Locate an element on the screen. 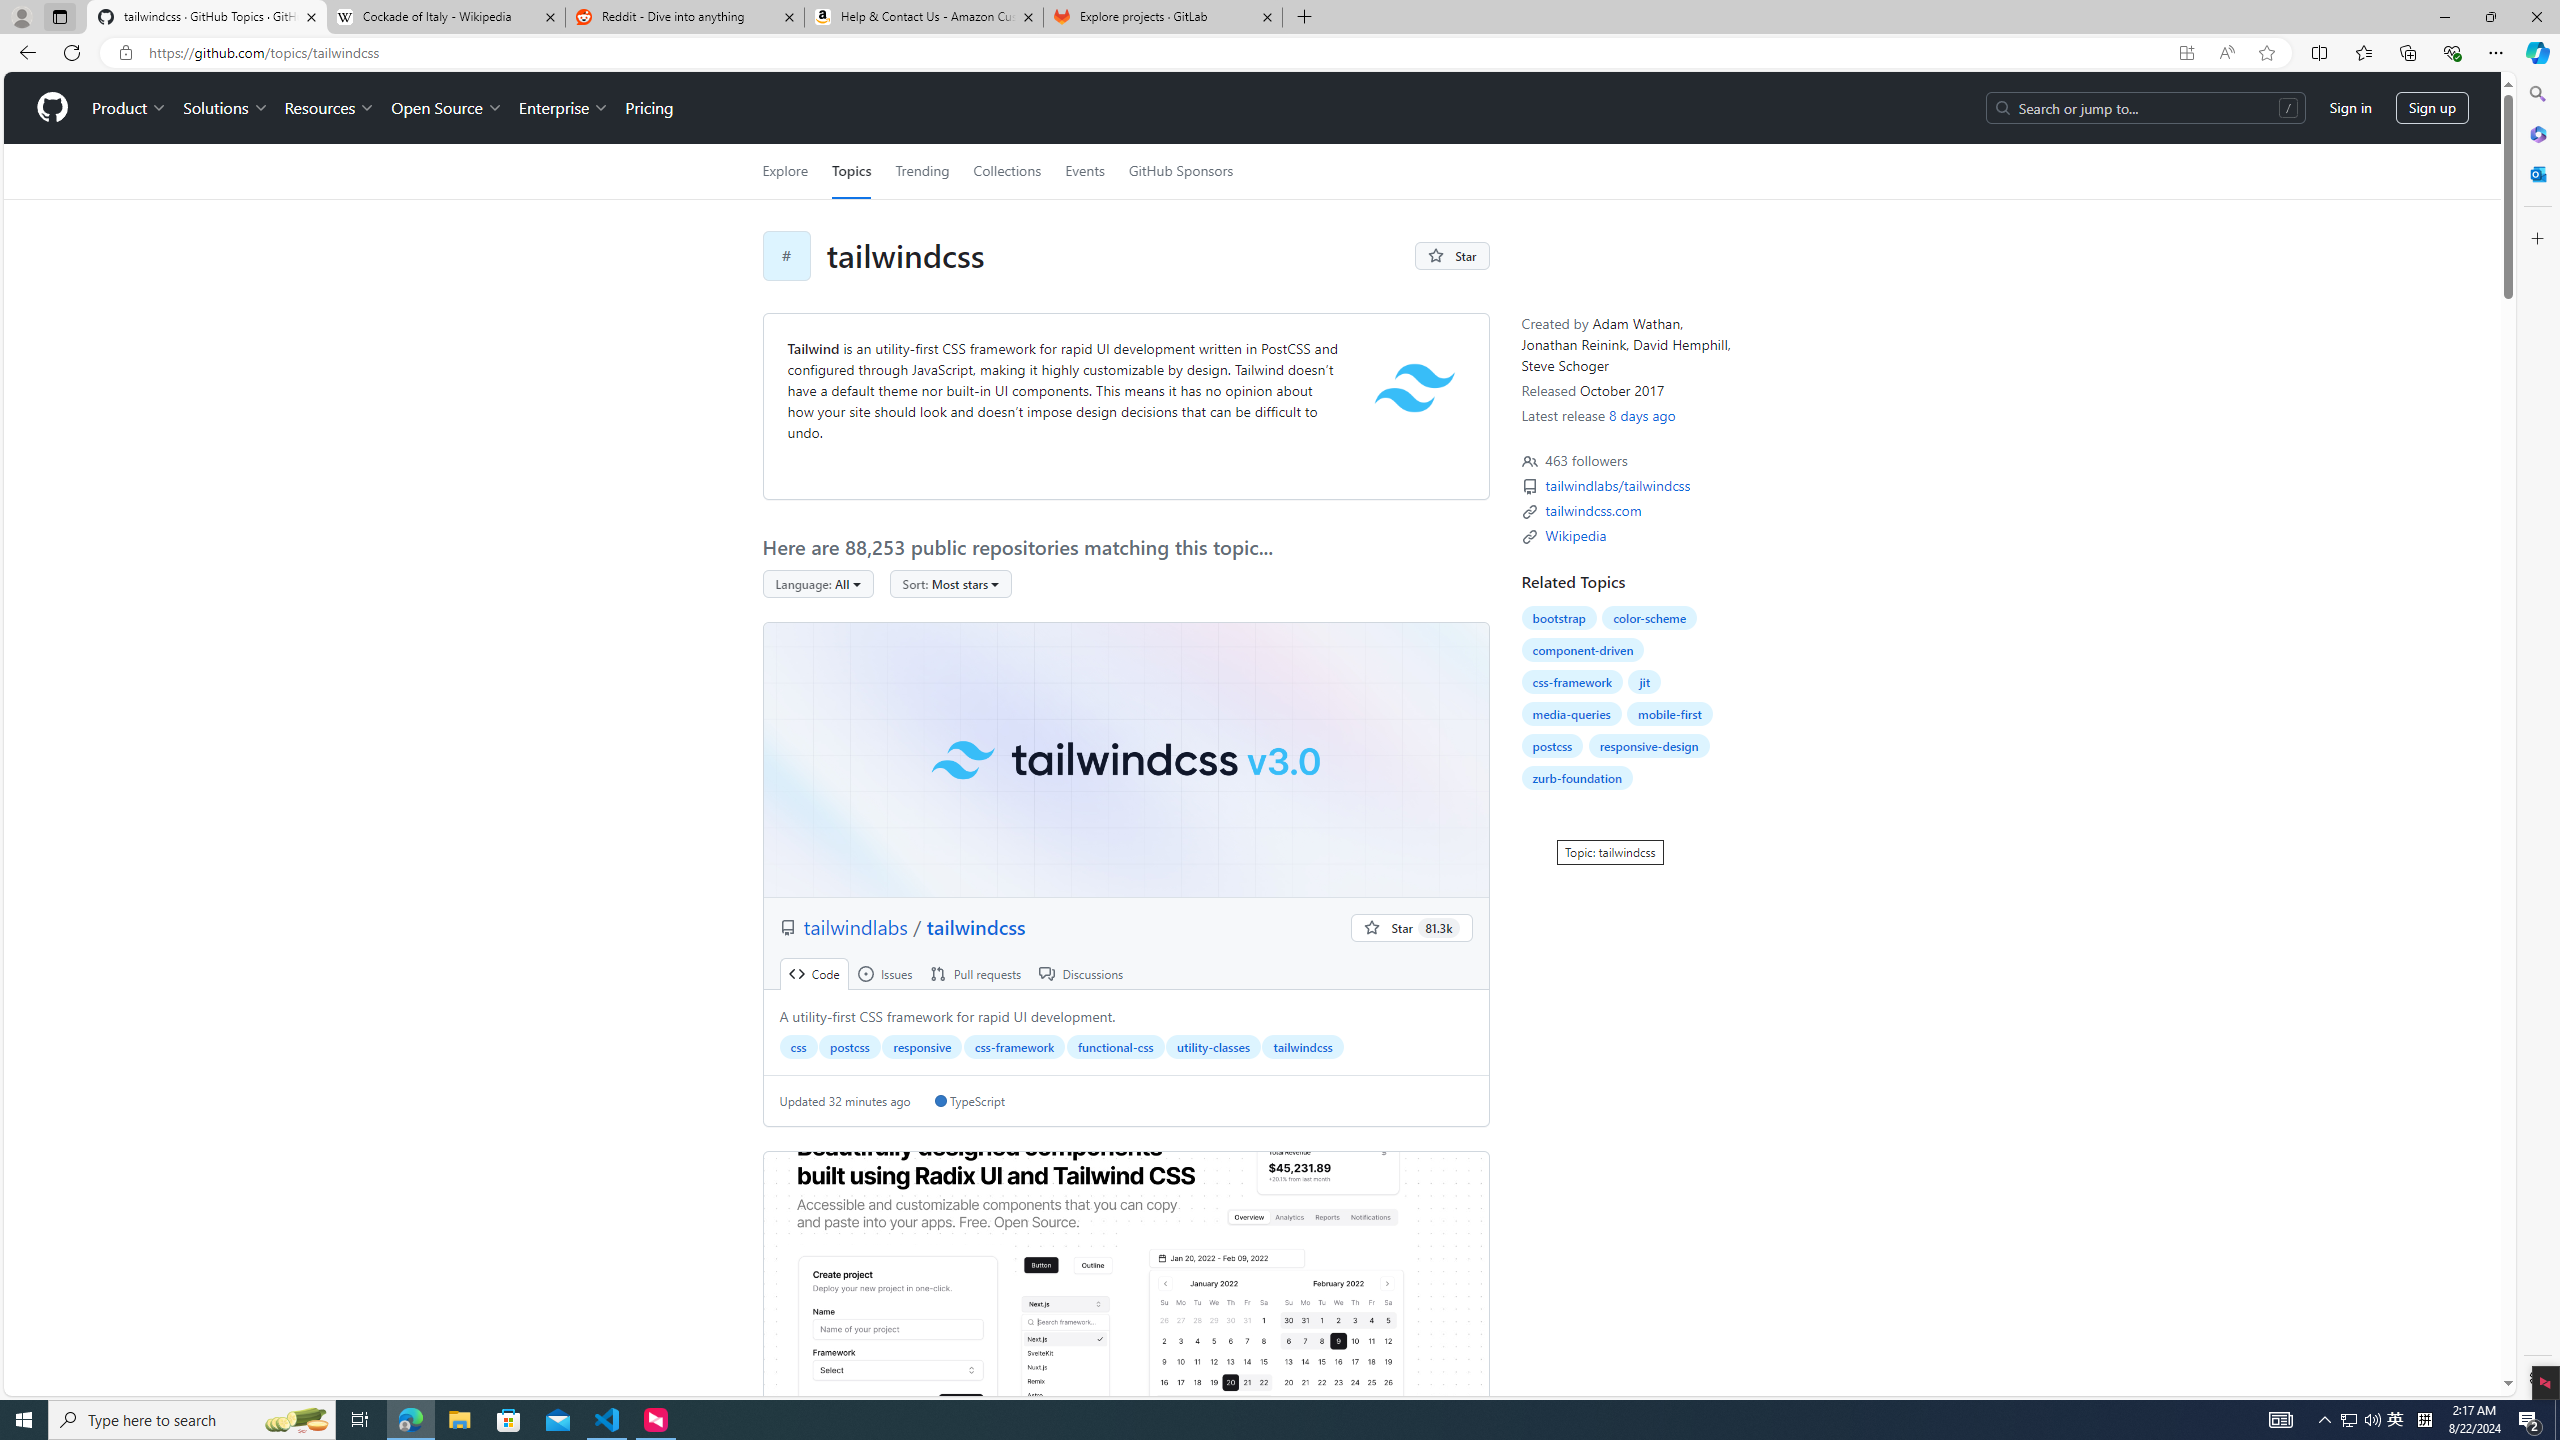 This screenshot has width=2560, height=1440. Resources is located at coordinates (330, 108).